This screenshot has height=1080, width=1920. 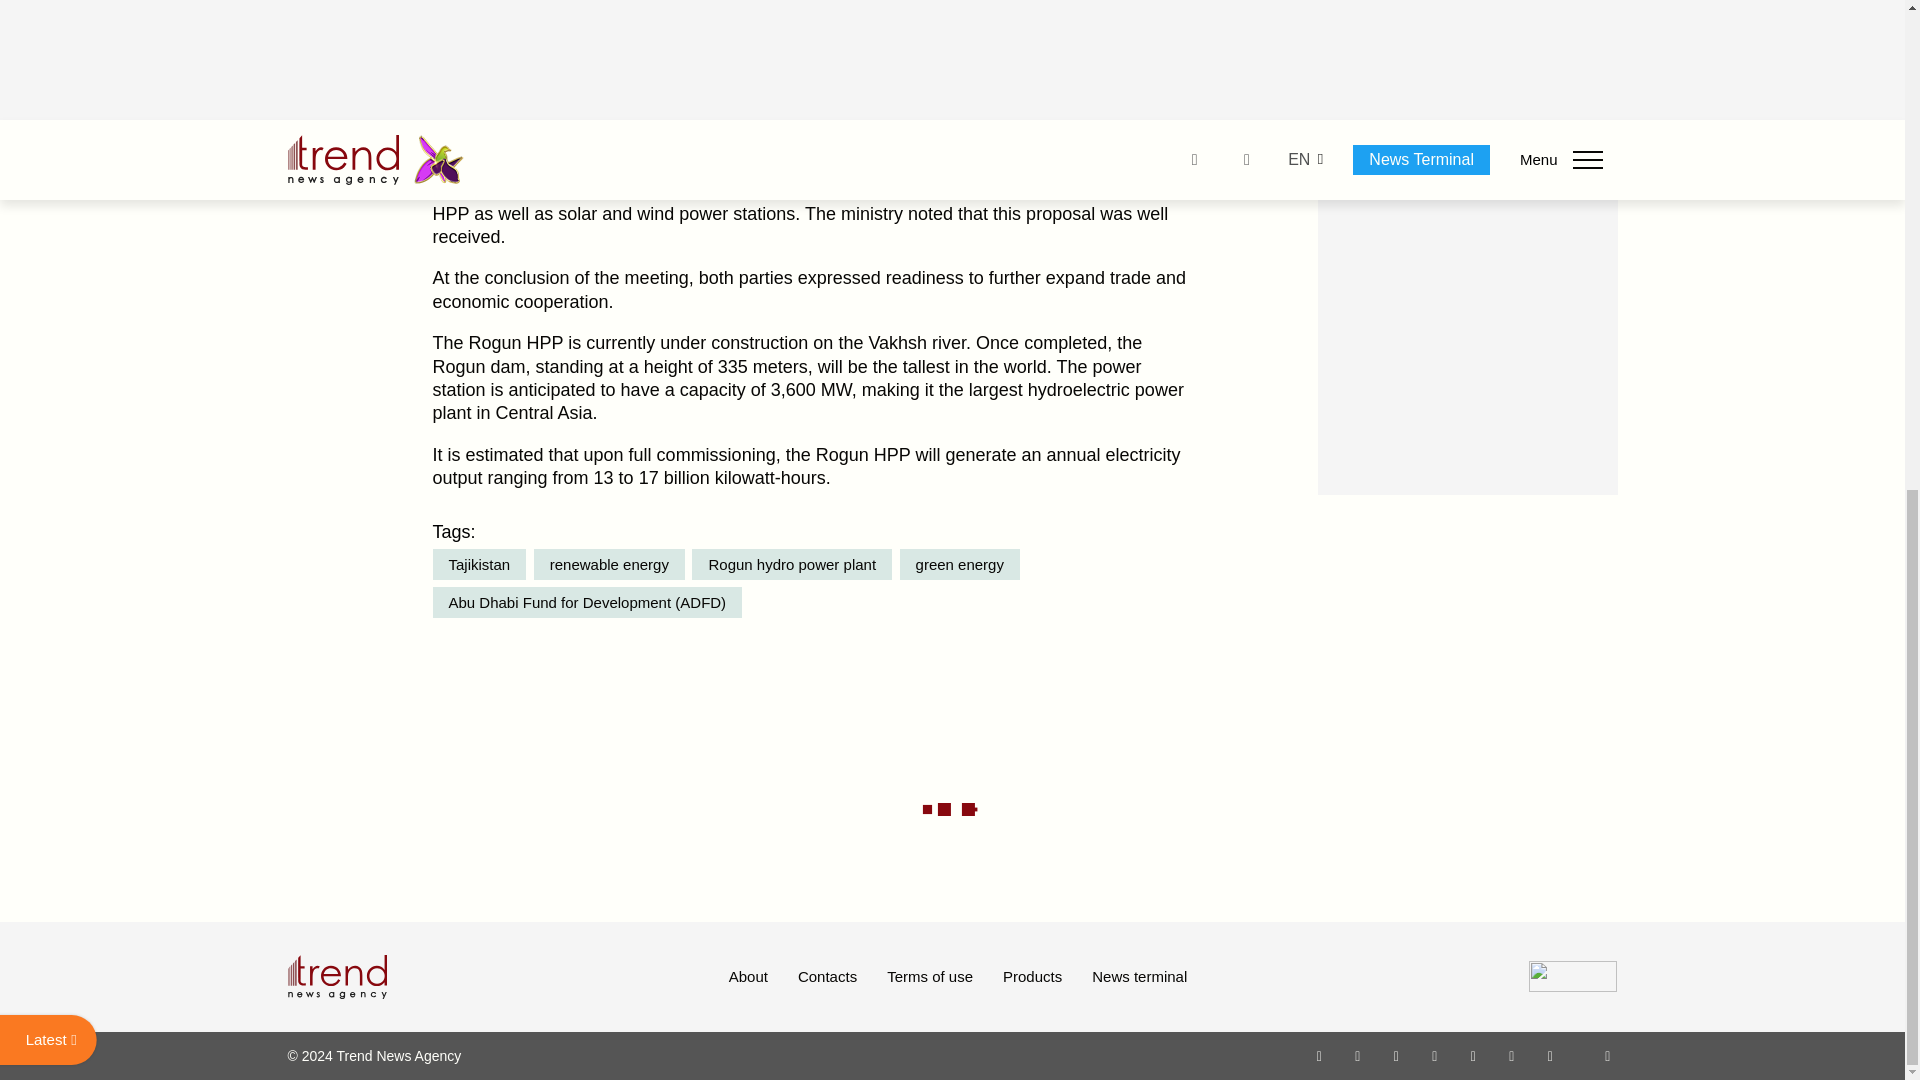 What do you see at coordinates (1320, 1055) in the screenshot?
I see `Whatsapp` at bounding box center [1320, 1055].